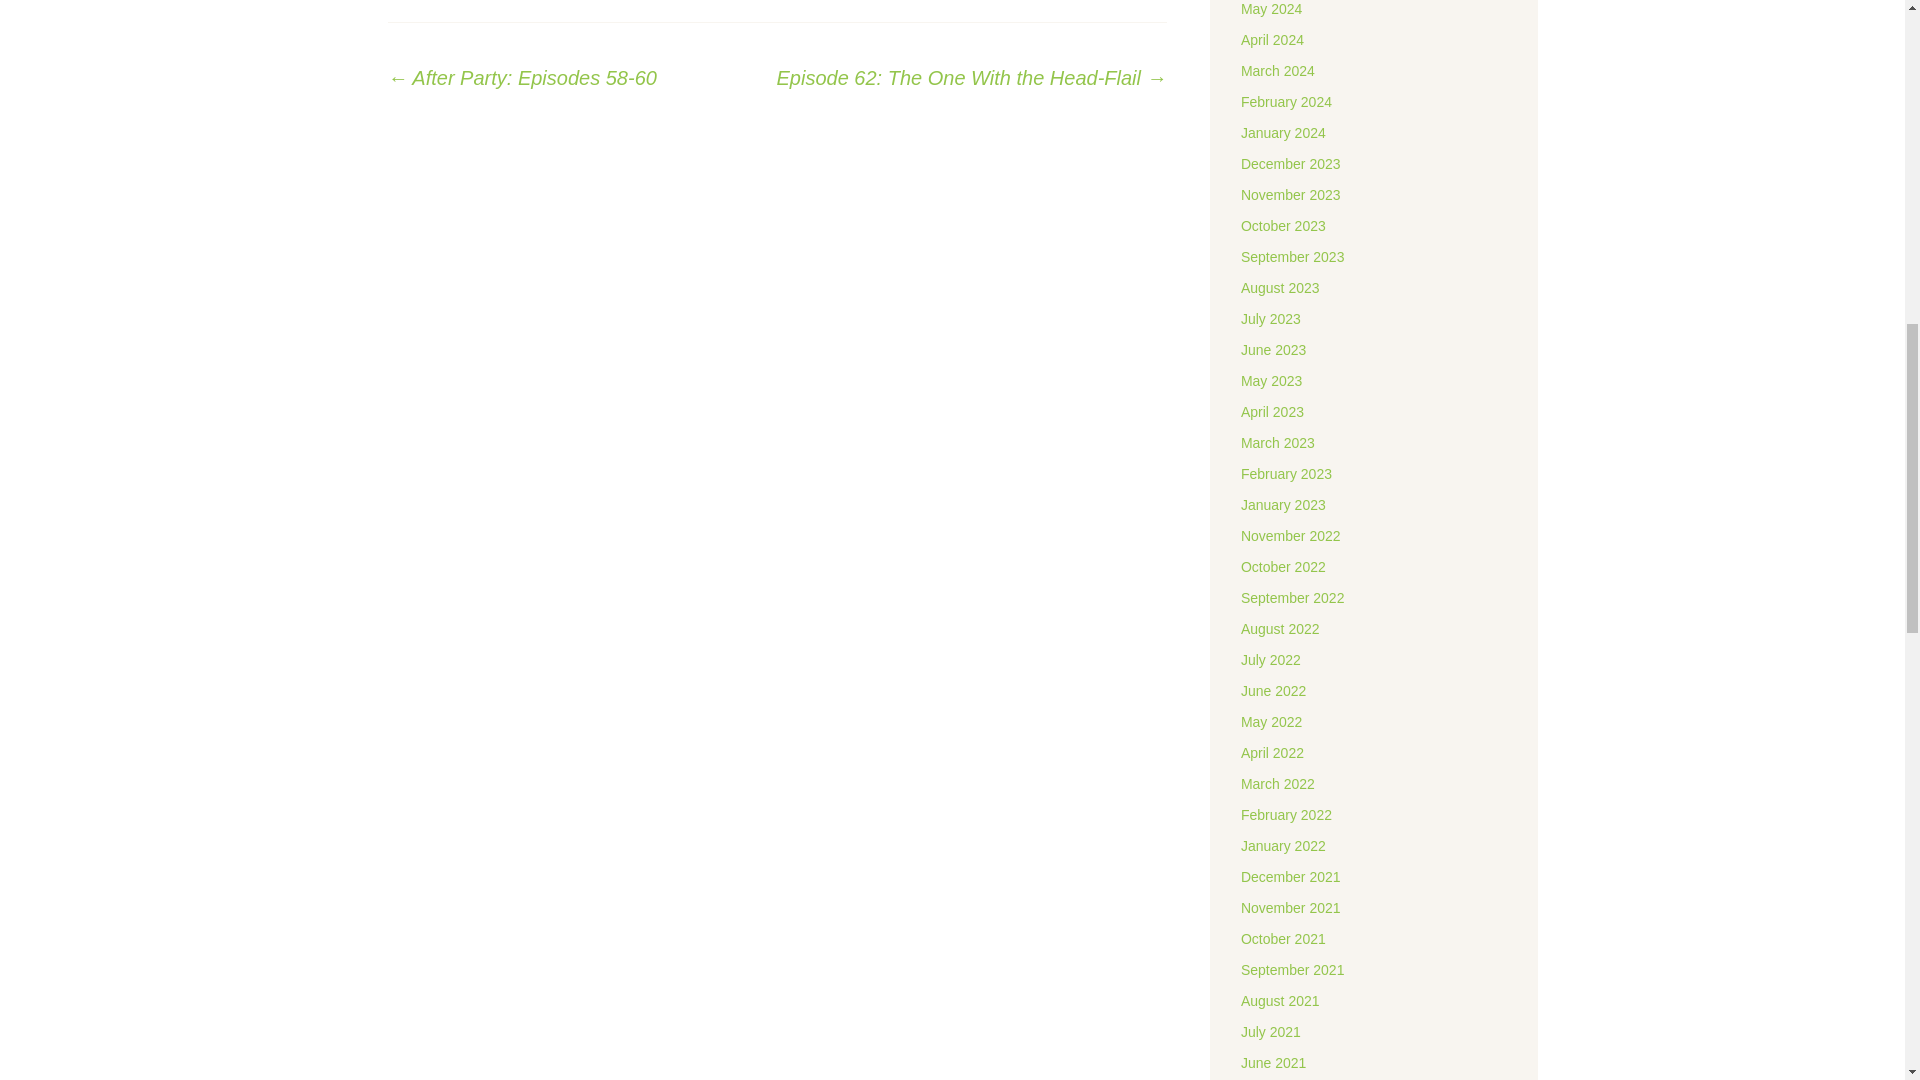  Describe the element at coordinates (1290, 194) in the screenshot. I see `November 2023` at that location.